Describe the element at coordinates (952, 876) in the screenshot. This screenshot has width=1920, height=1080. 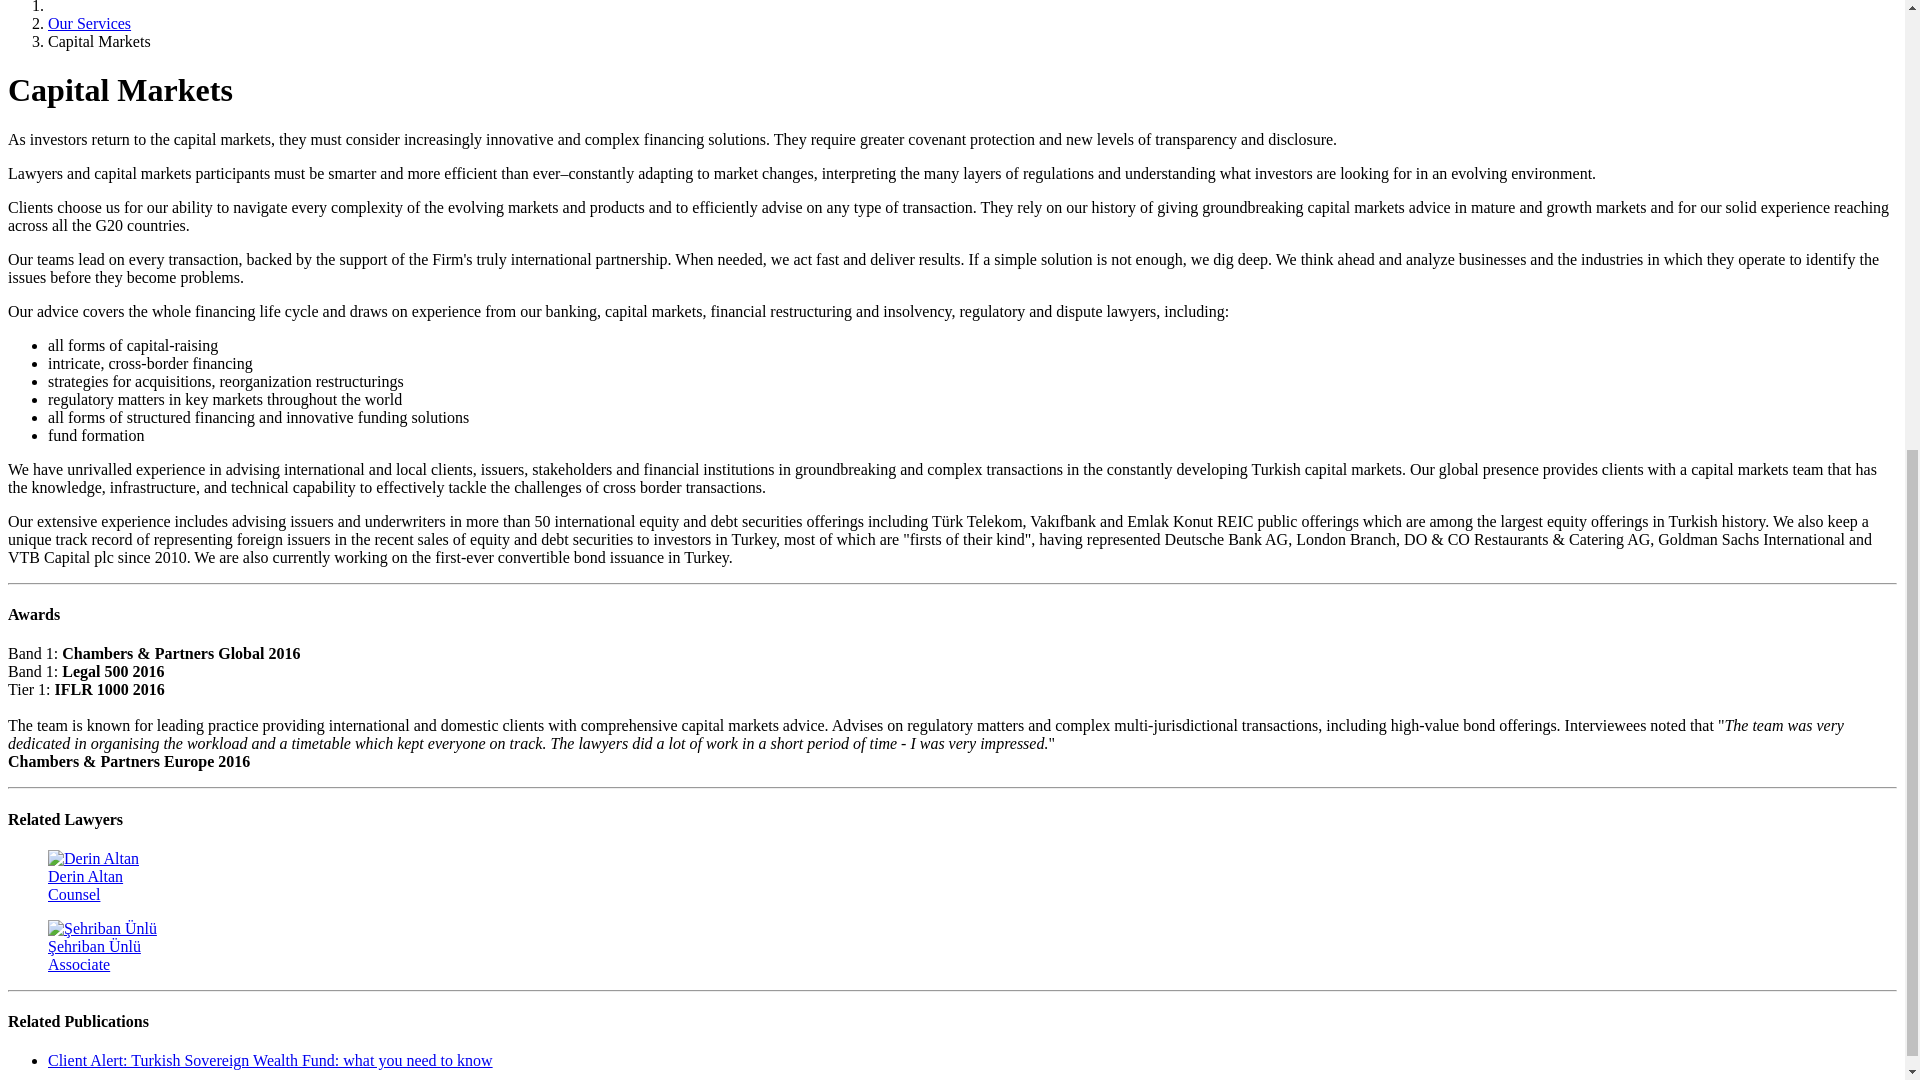
I see `Our Services` at that location.